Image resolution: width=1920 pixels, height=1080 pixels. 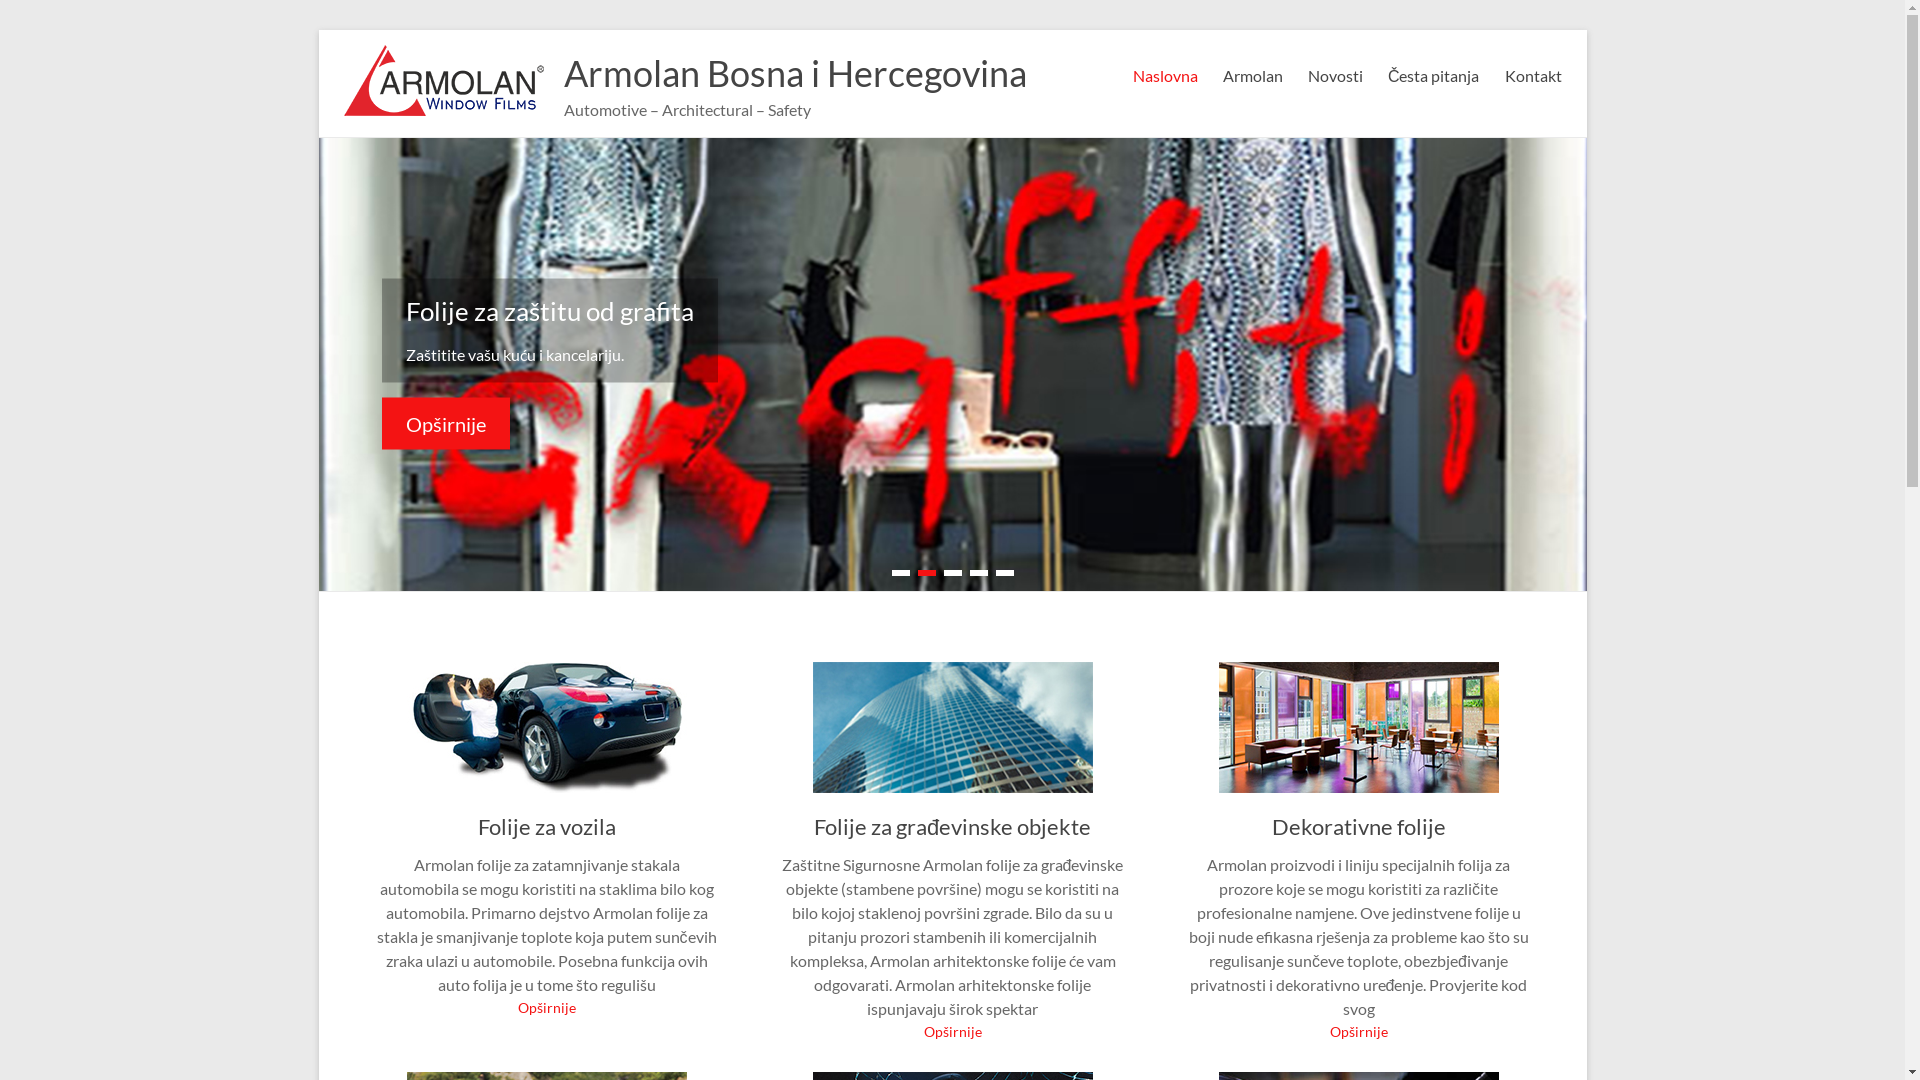 I want to click on Armolan Bosna i Hercegovina, so click(x=444, y=54).